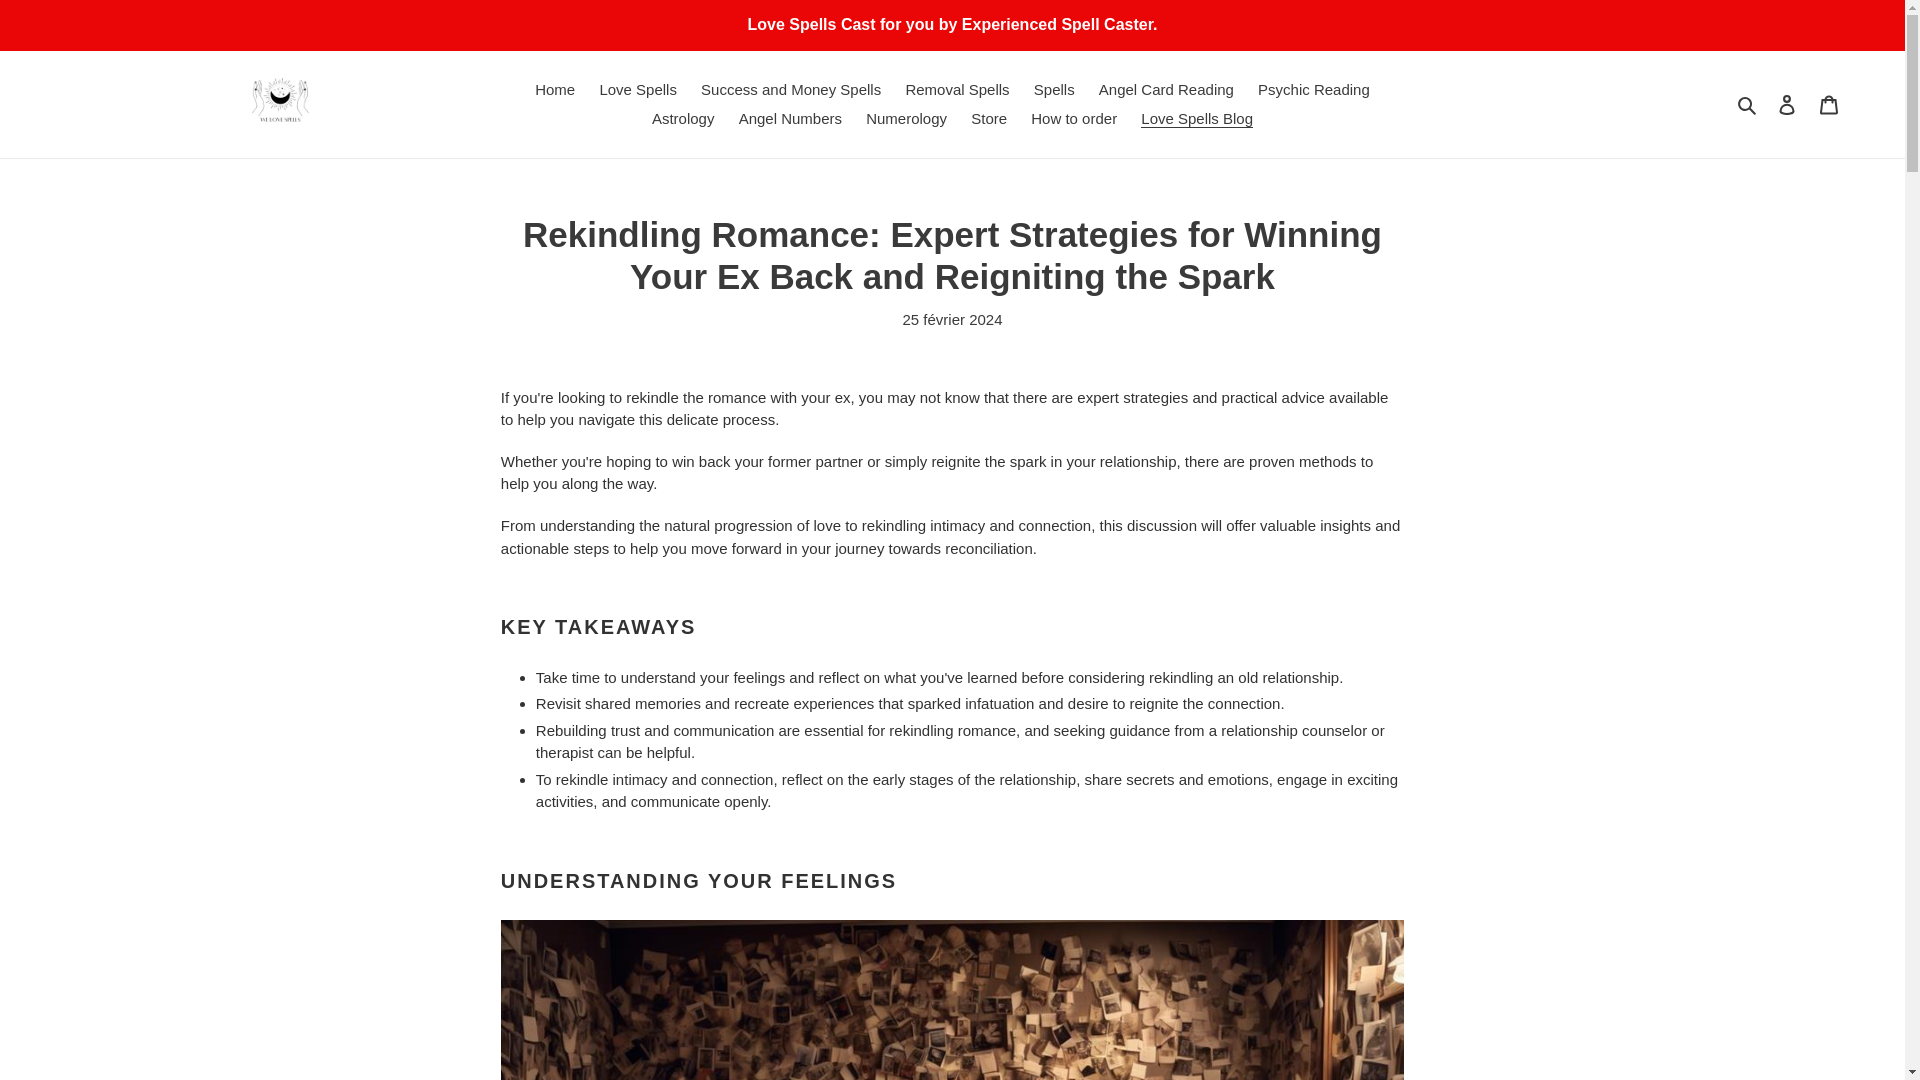 The image size is (1920, 1080). I want to click on Home, so click(554, 90).